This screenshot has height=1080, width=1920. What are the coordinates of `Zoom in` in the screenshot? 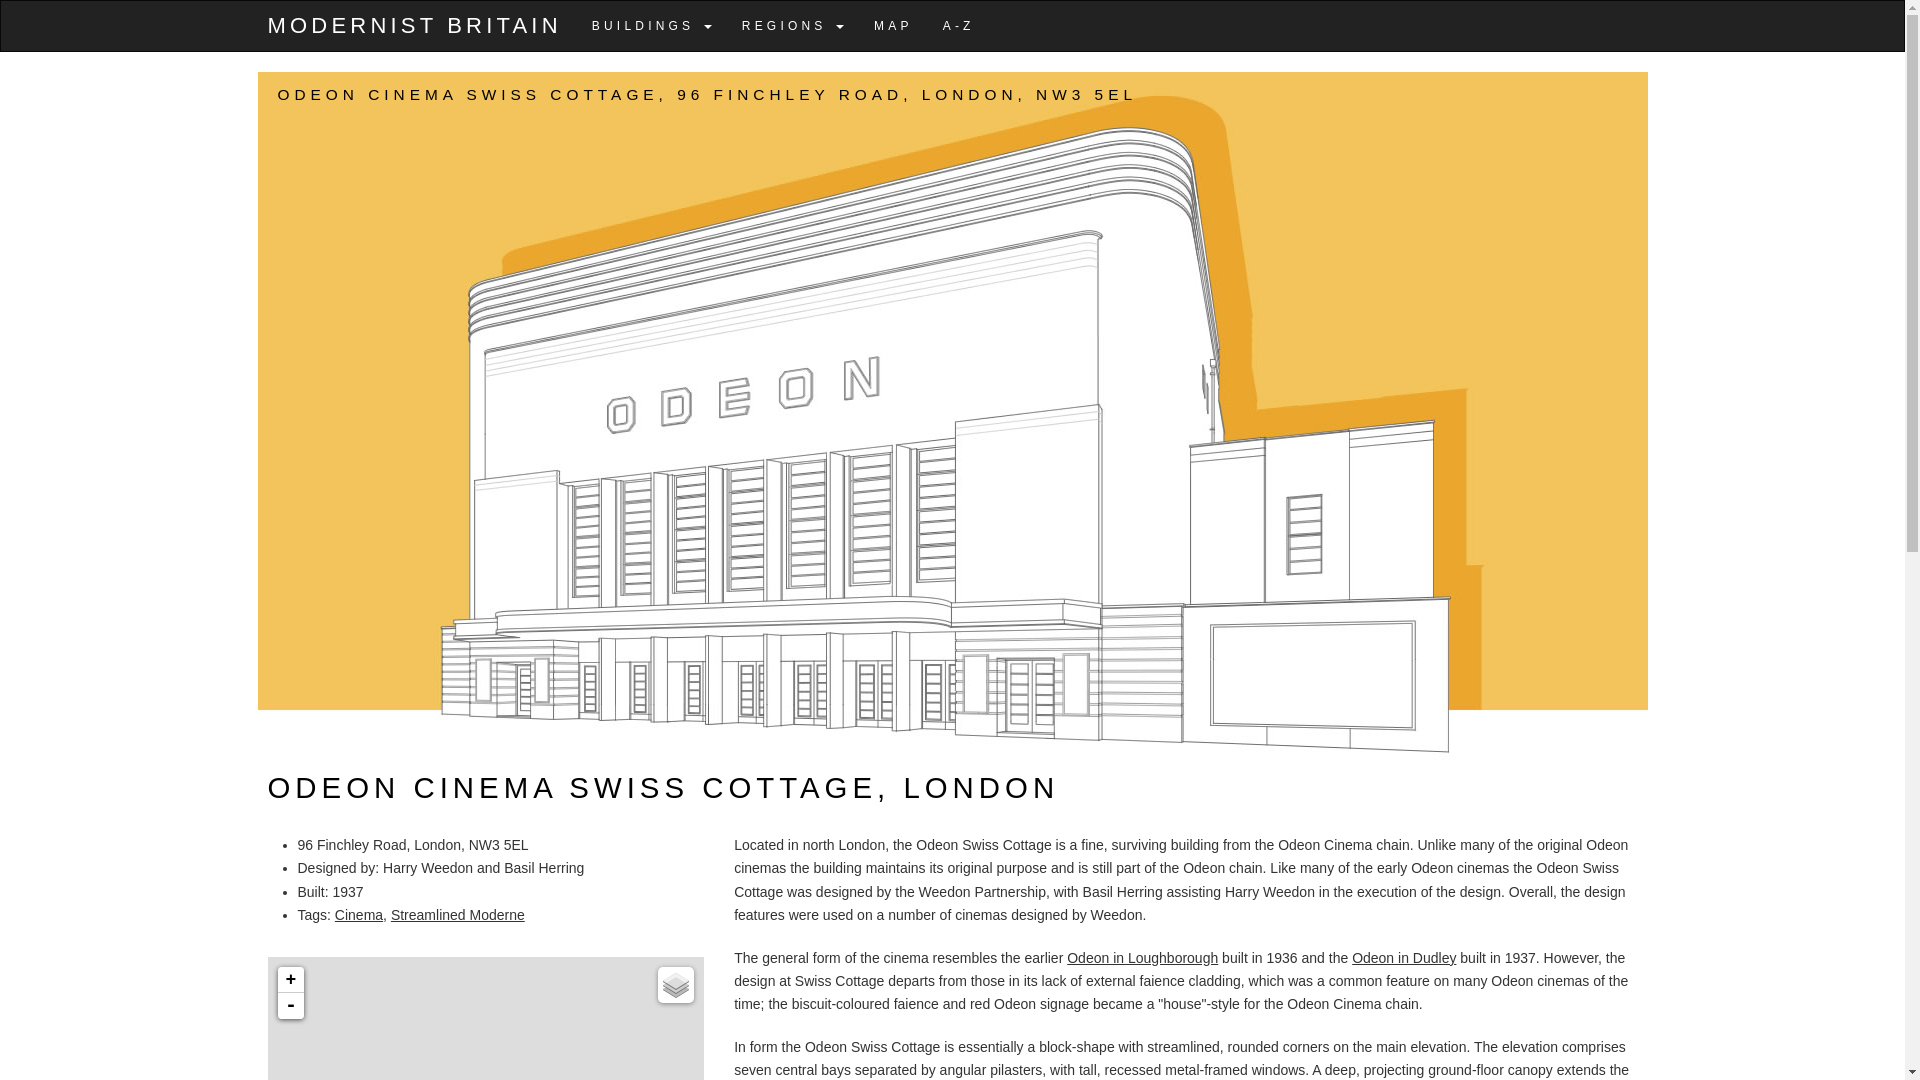 It's located at (290, 979).